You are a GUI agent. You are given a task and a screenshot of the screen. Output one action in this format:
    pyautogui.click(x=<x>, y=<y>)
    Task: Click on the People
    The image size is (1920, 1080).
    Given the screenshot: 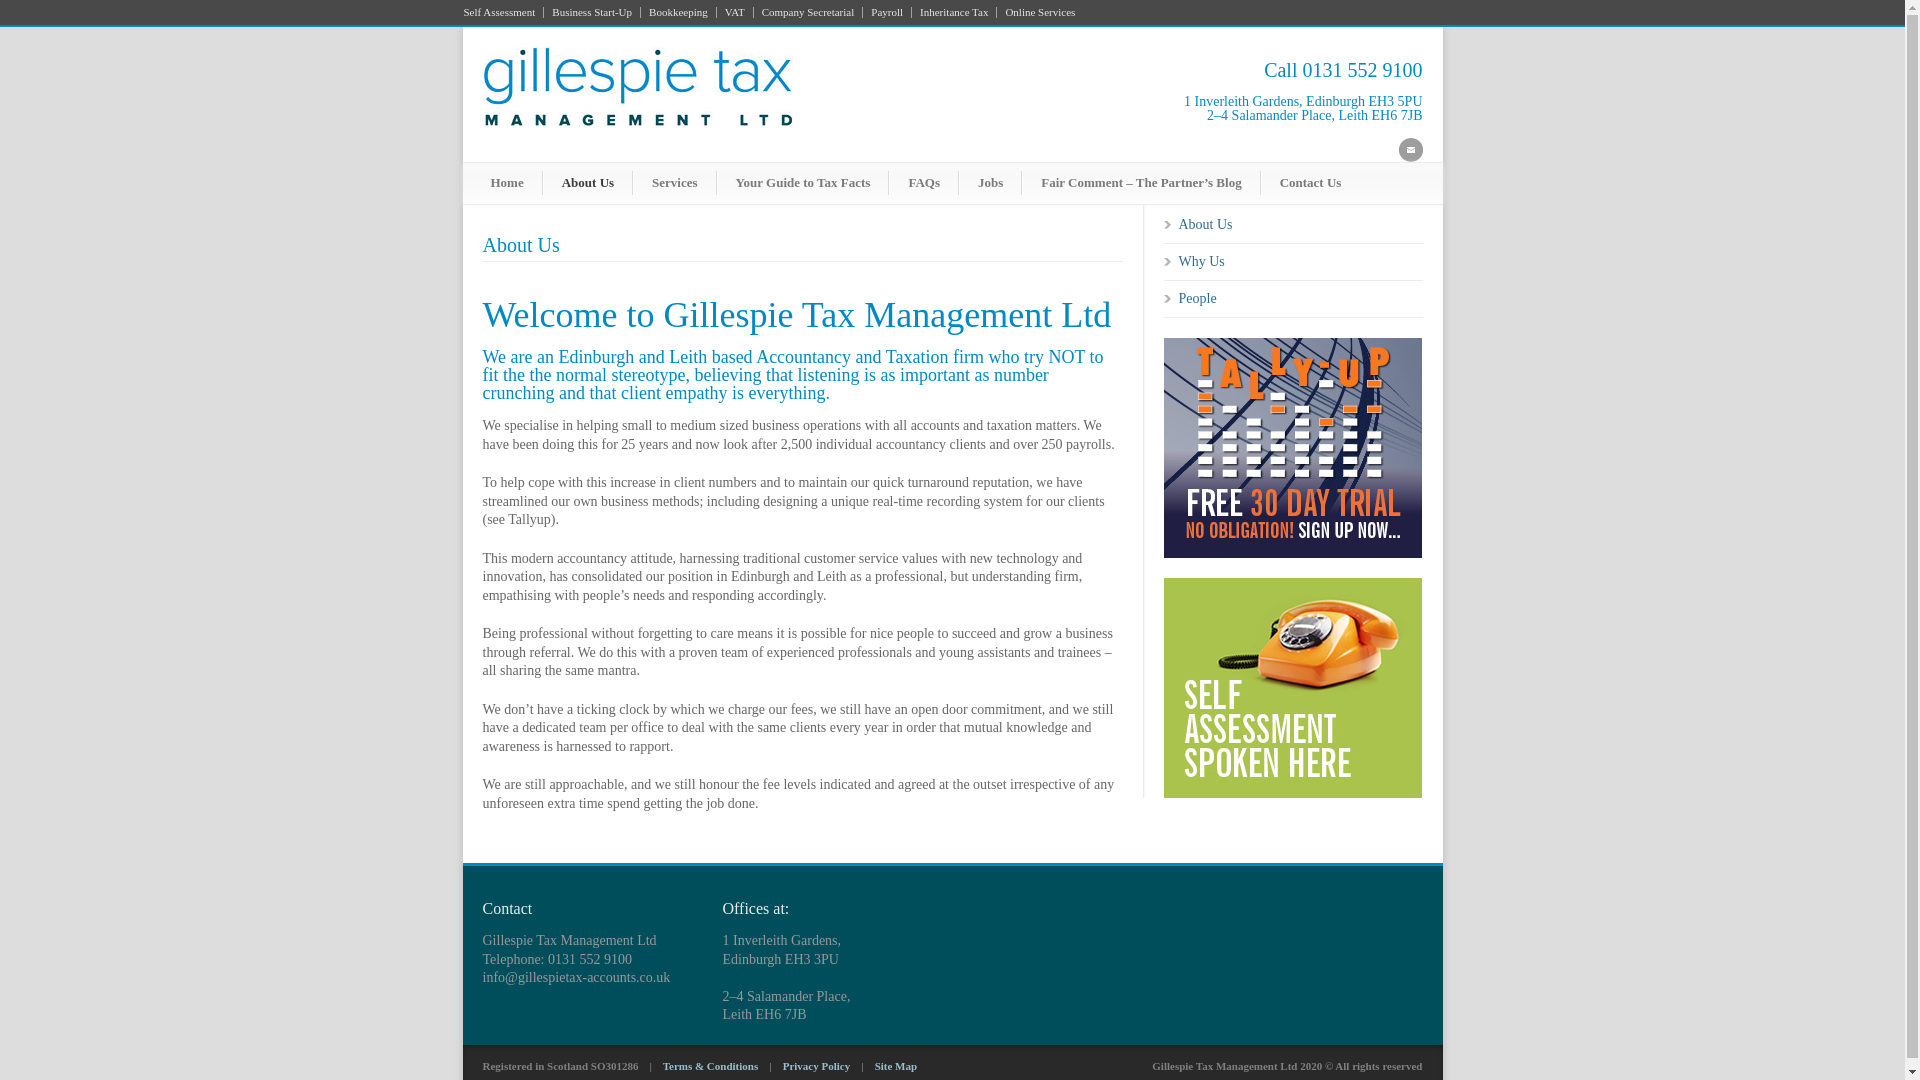 What is the action you would take?
    pyautogui.click(x=1196, y=298)
    